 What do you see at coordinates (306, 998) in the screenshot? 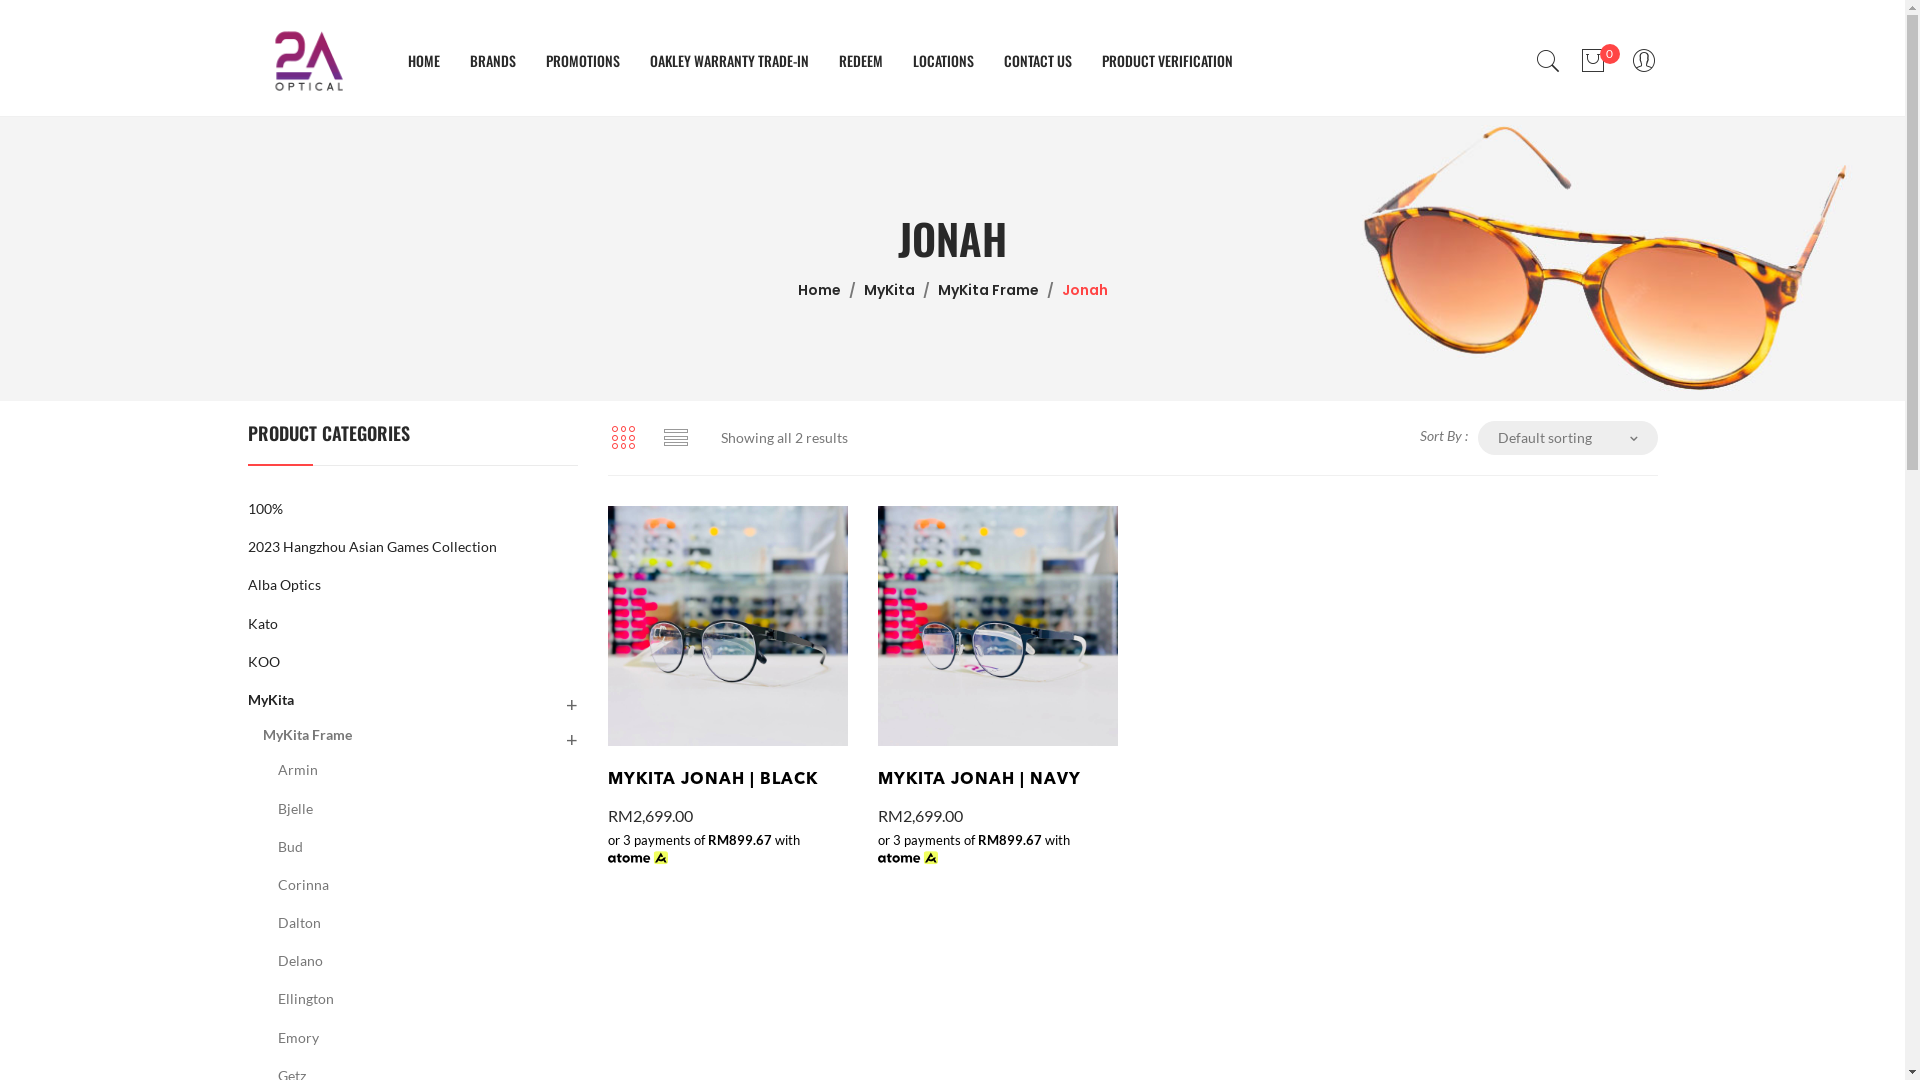
I see `Ellington` at bounding box center [306, 998].